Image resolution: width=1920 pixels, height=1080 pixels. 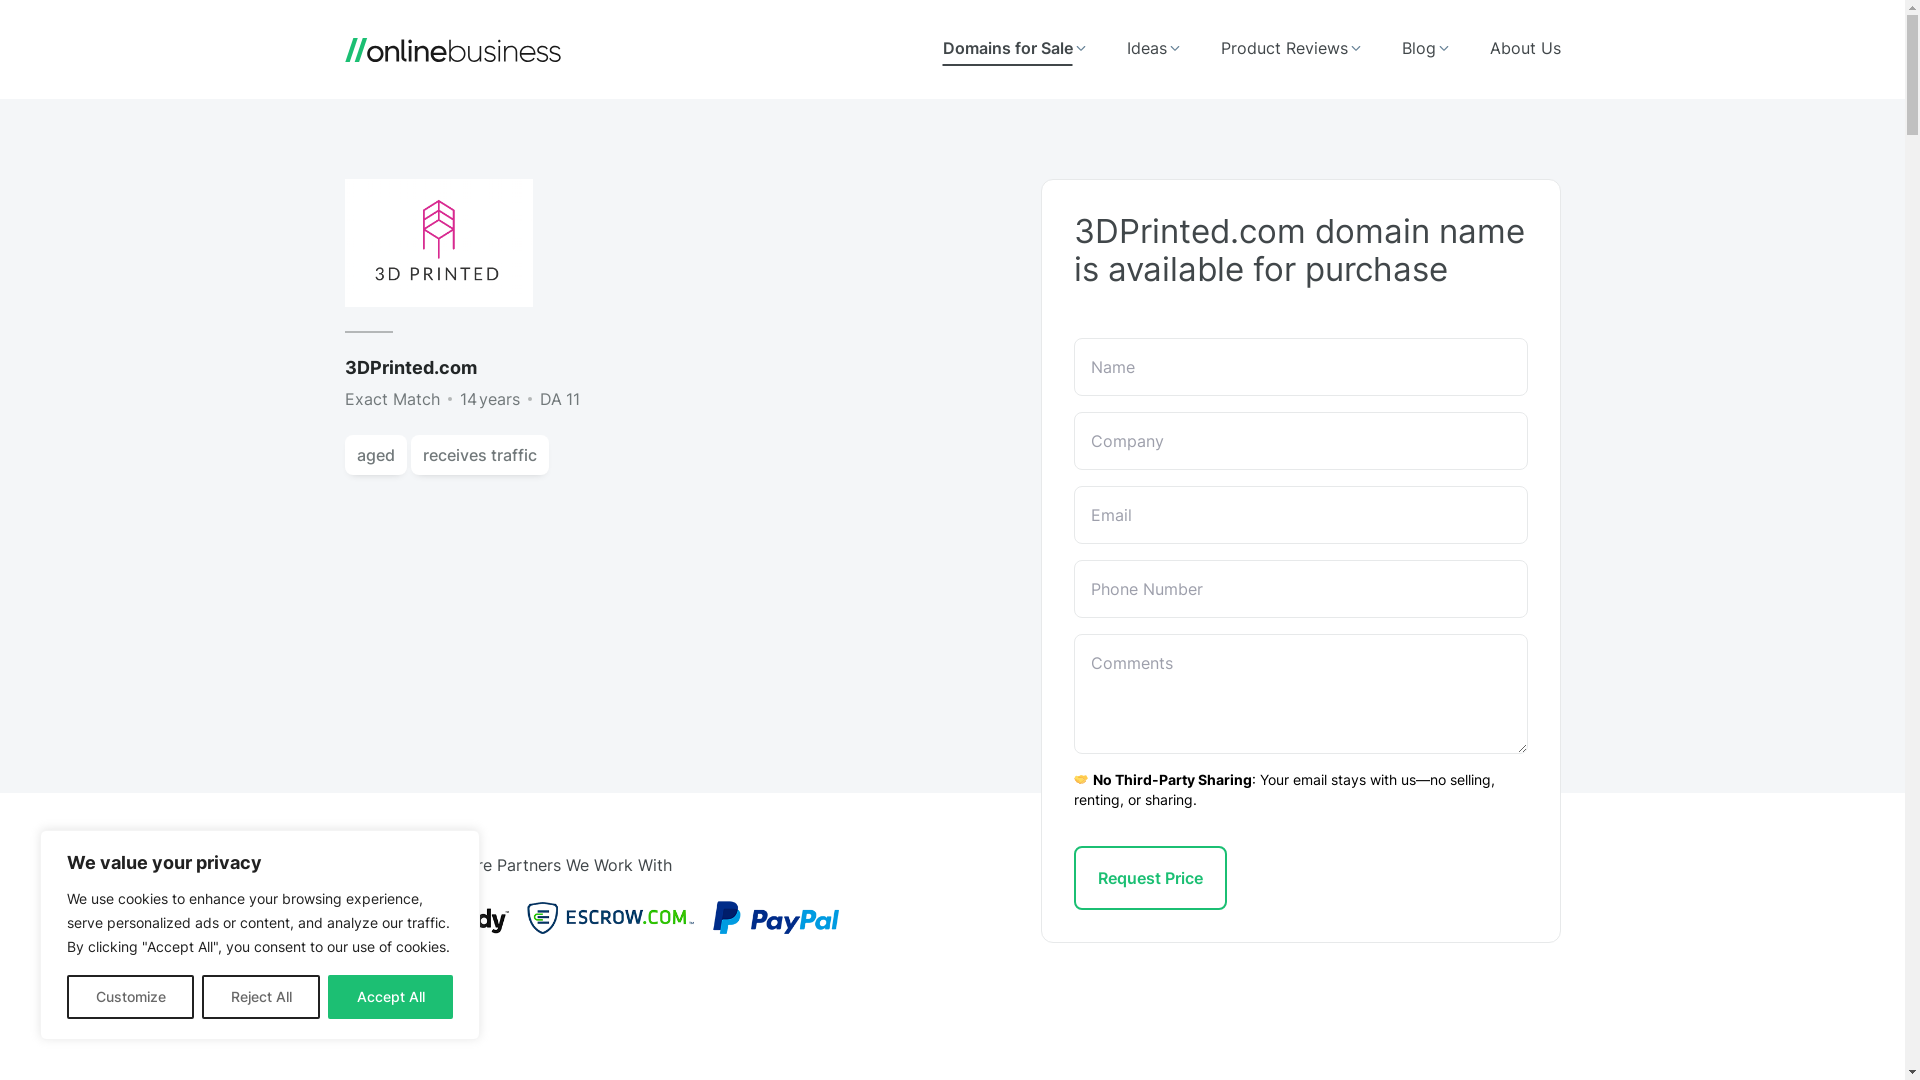 I want to click on Ideas, so click(x=1153, y=50).